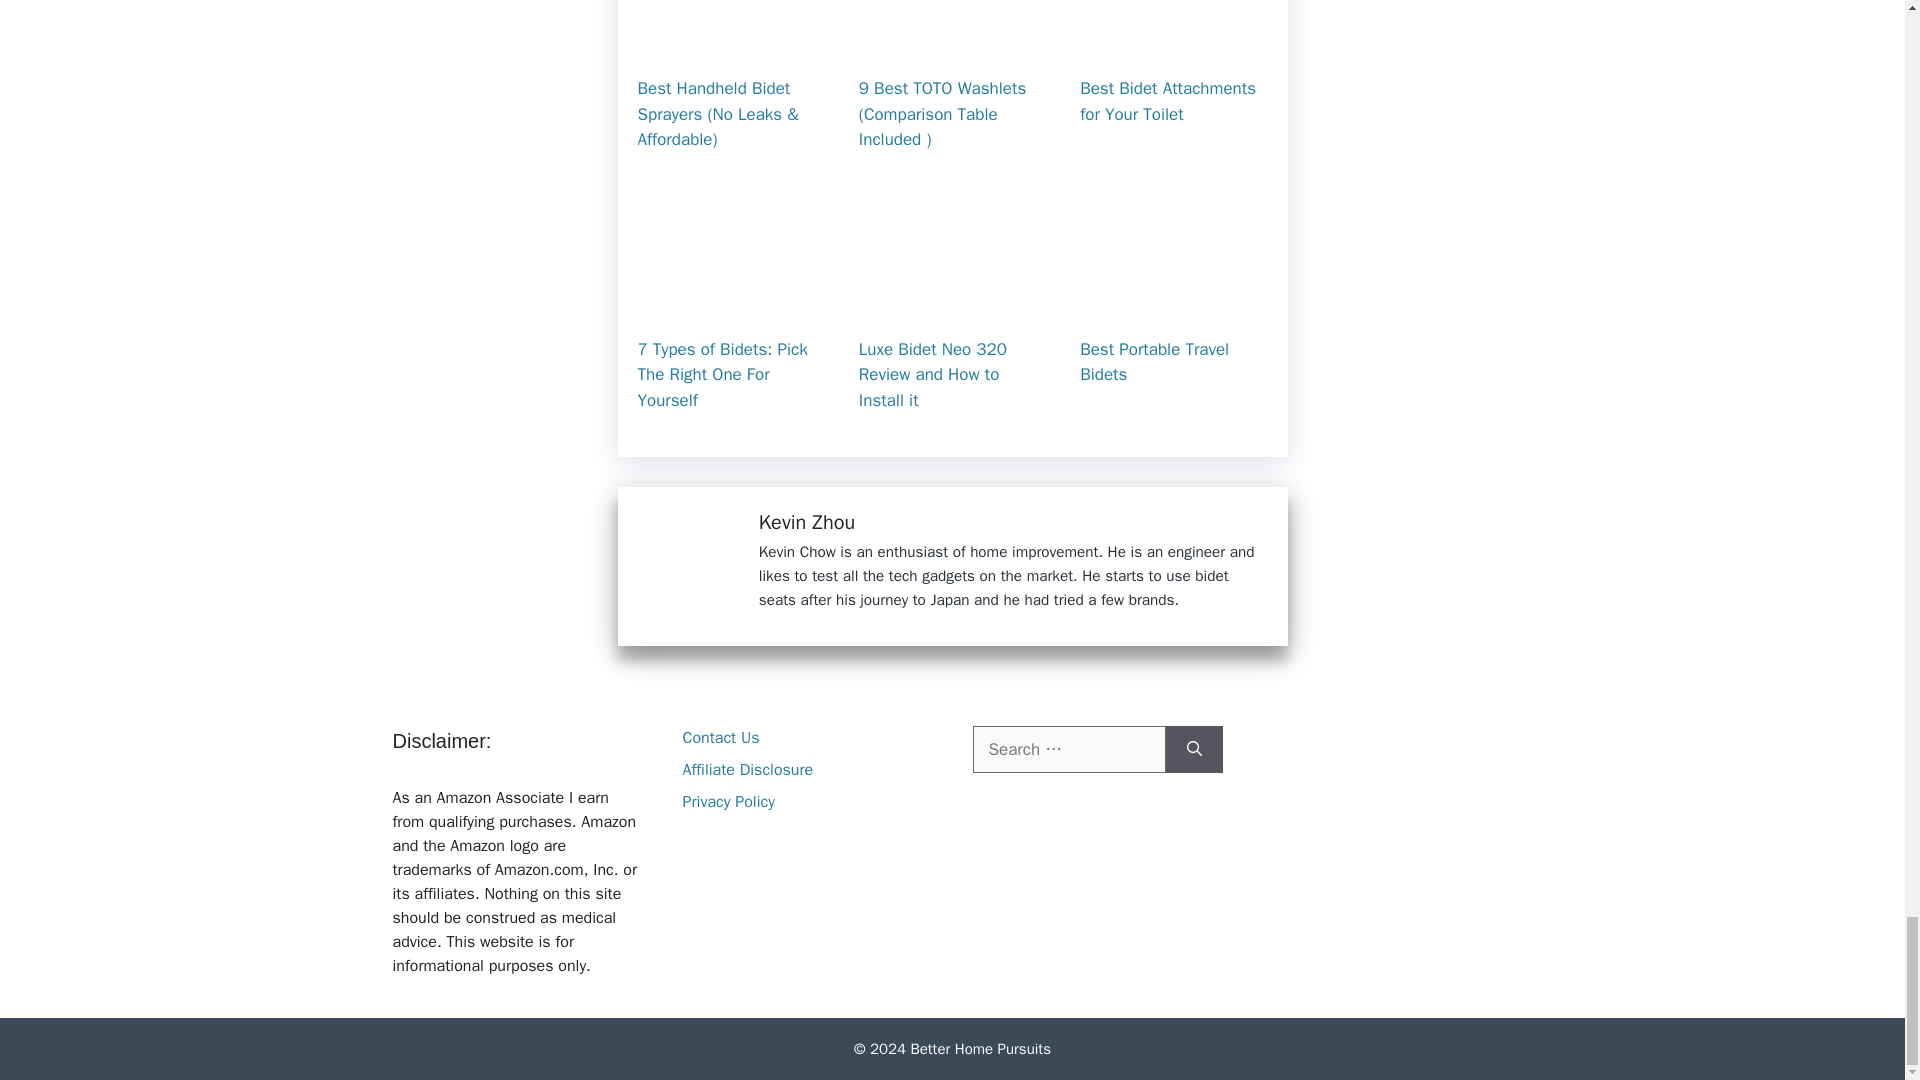  Describe the element at coordinates (1068, 750) in the screenshot. I see `Search for:` at that location.